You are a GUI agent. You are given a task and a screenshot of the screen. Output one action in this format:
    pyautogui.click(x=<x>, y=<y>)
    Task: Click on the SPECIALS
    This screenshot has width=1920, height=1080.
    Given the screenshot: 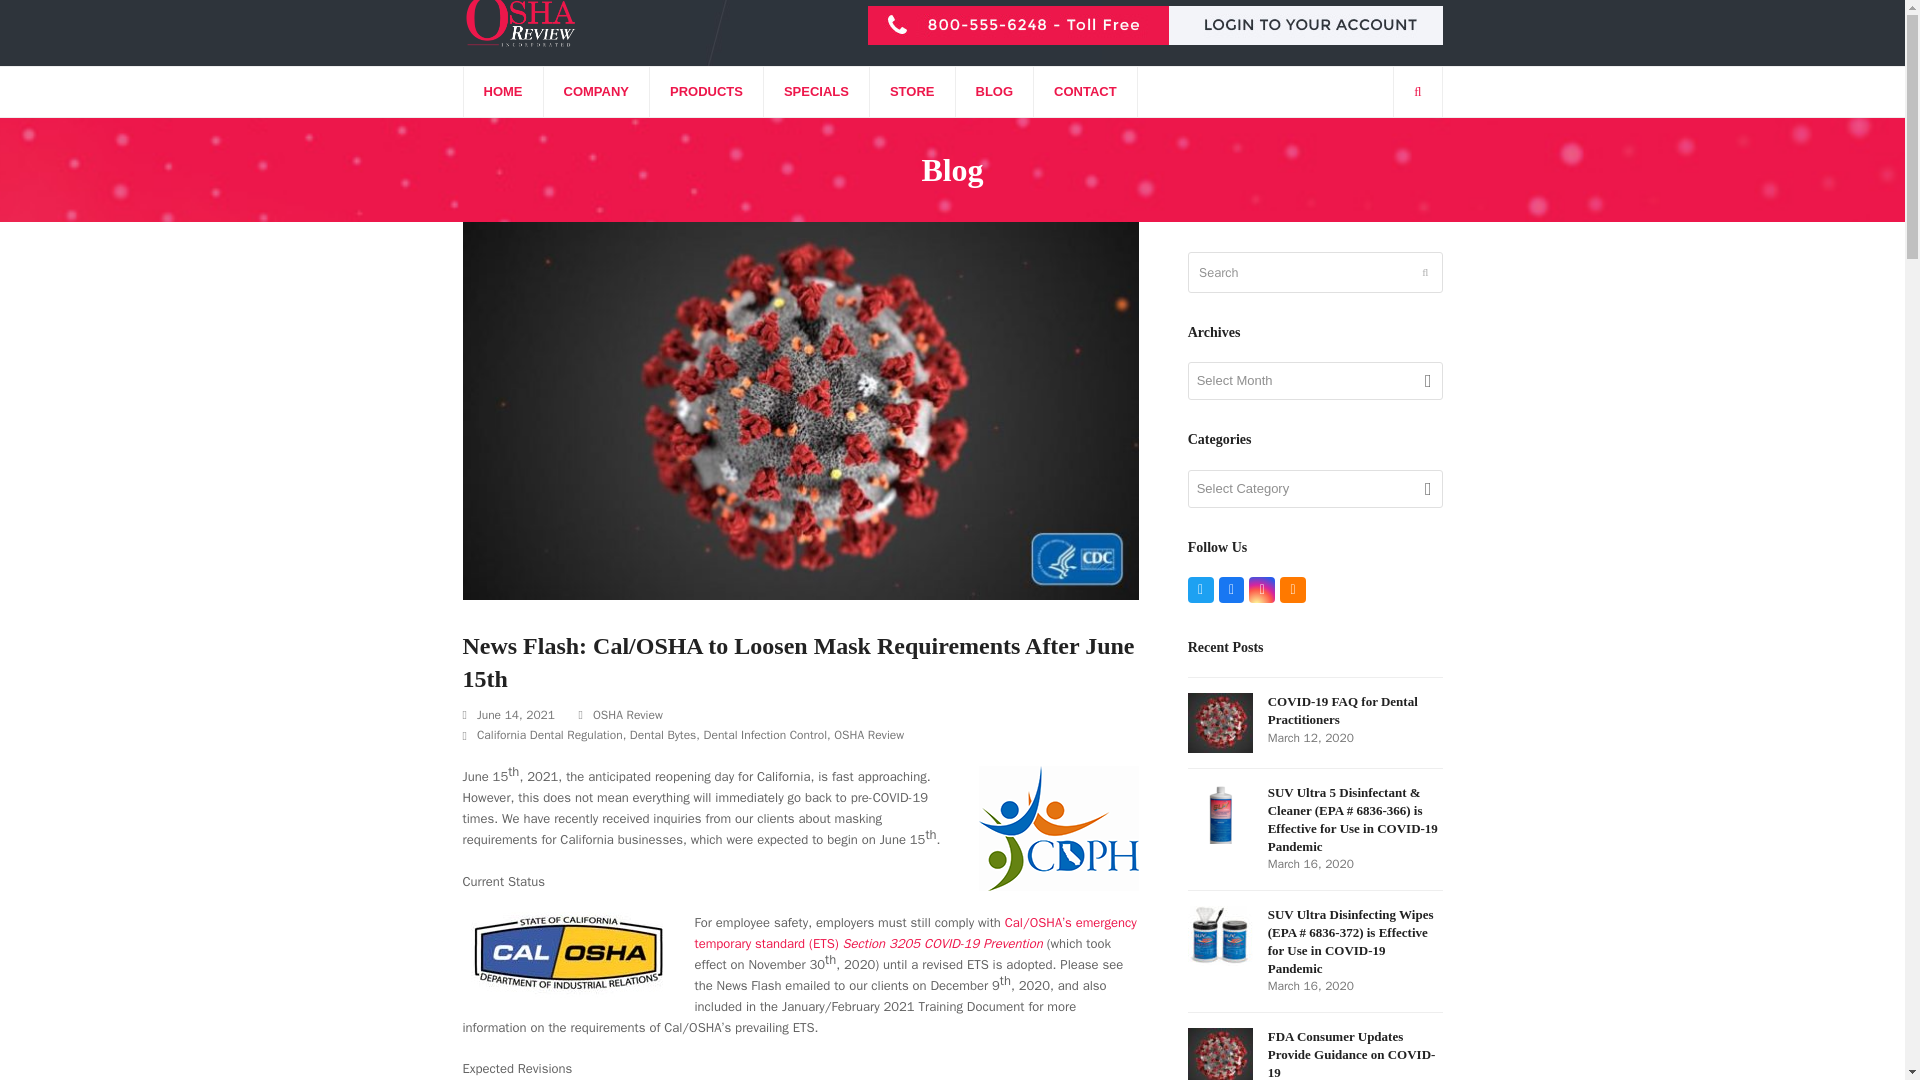 What is the action you would take?
    pyautogui.click(x=816, y=91)
    